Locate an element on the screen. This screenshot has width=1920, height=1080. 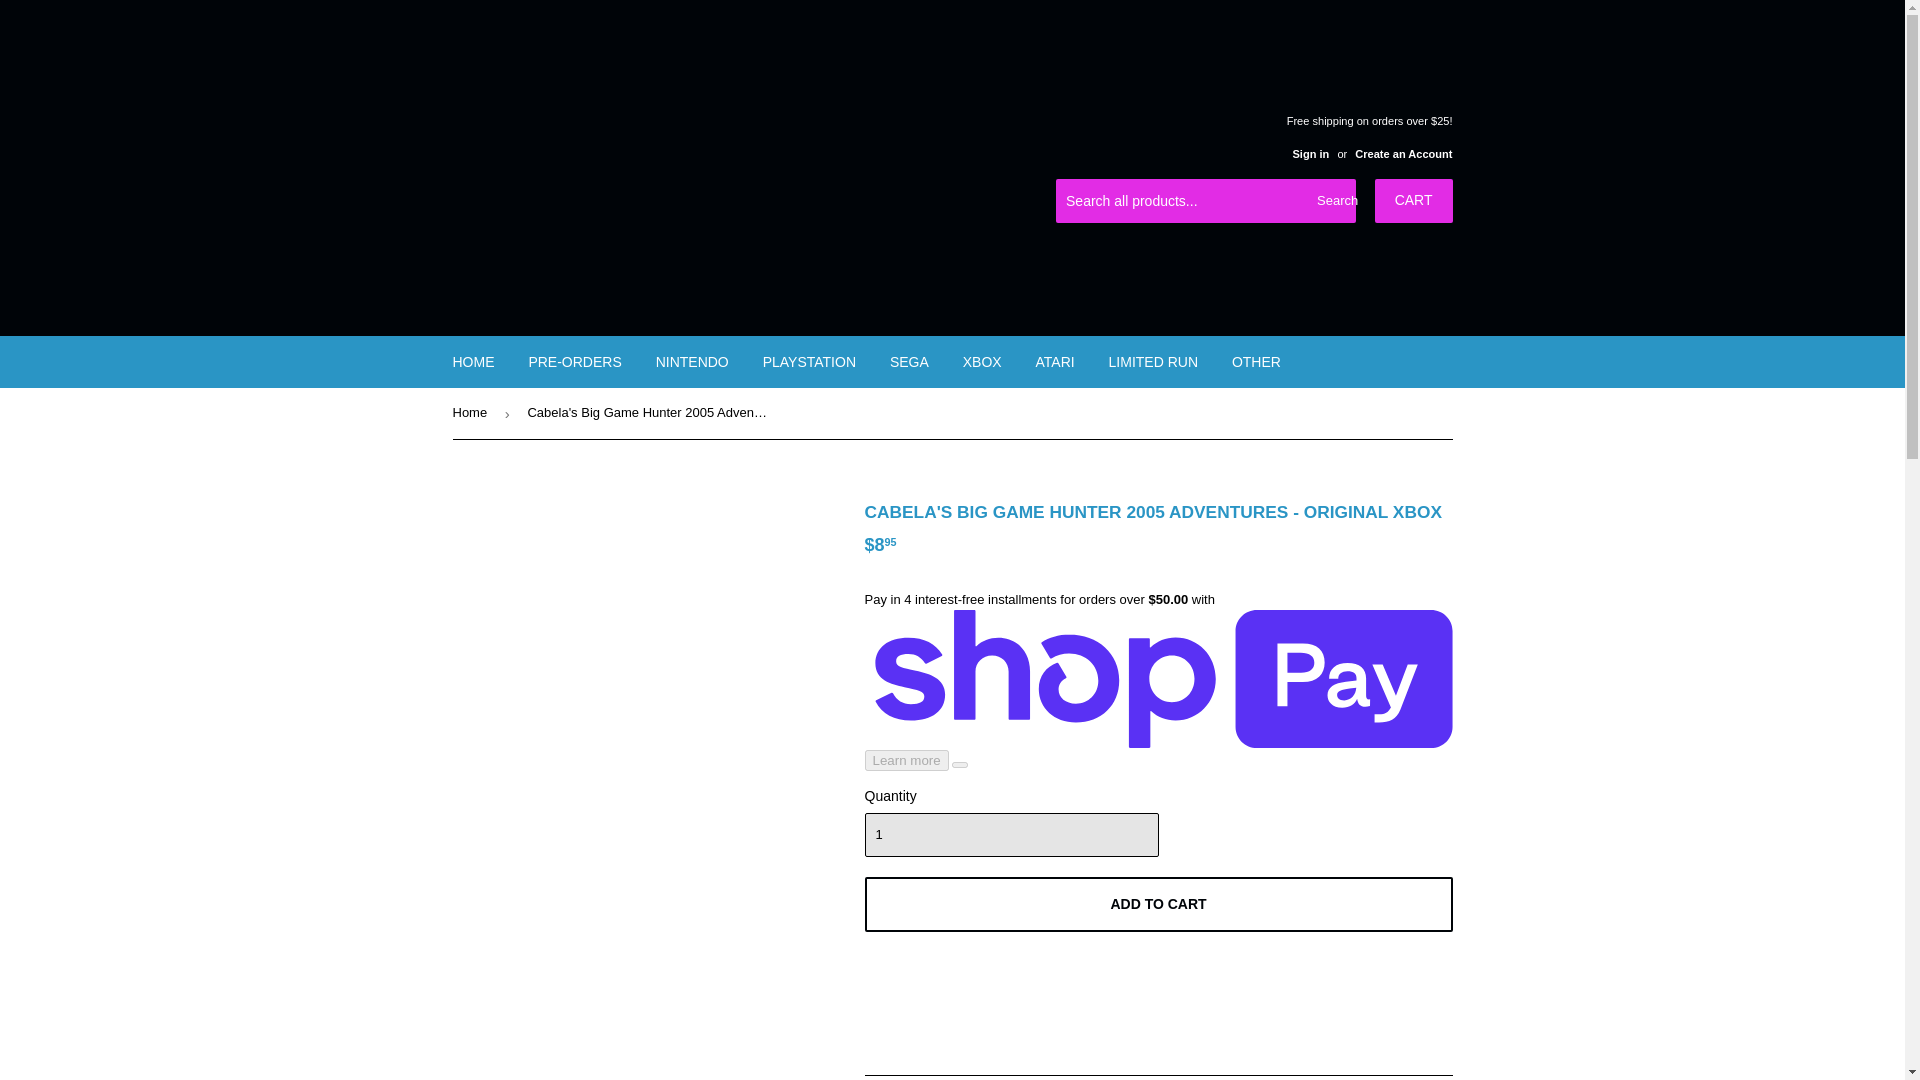
Sign in is located at coordinates (1310, 153).